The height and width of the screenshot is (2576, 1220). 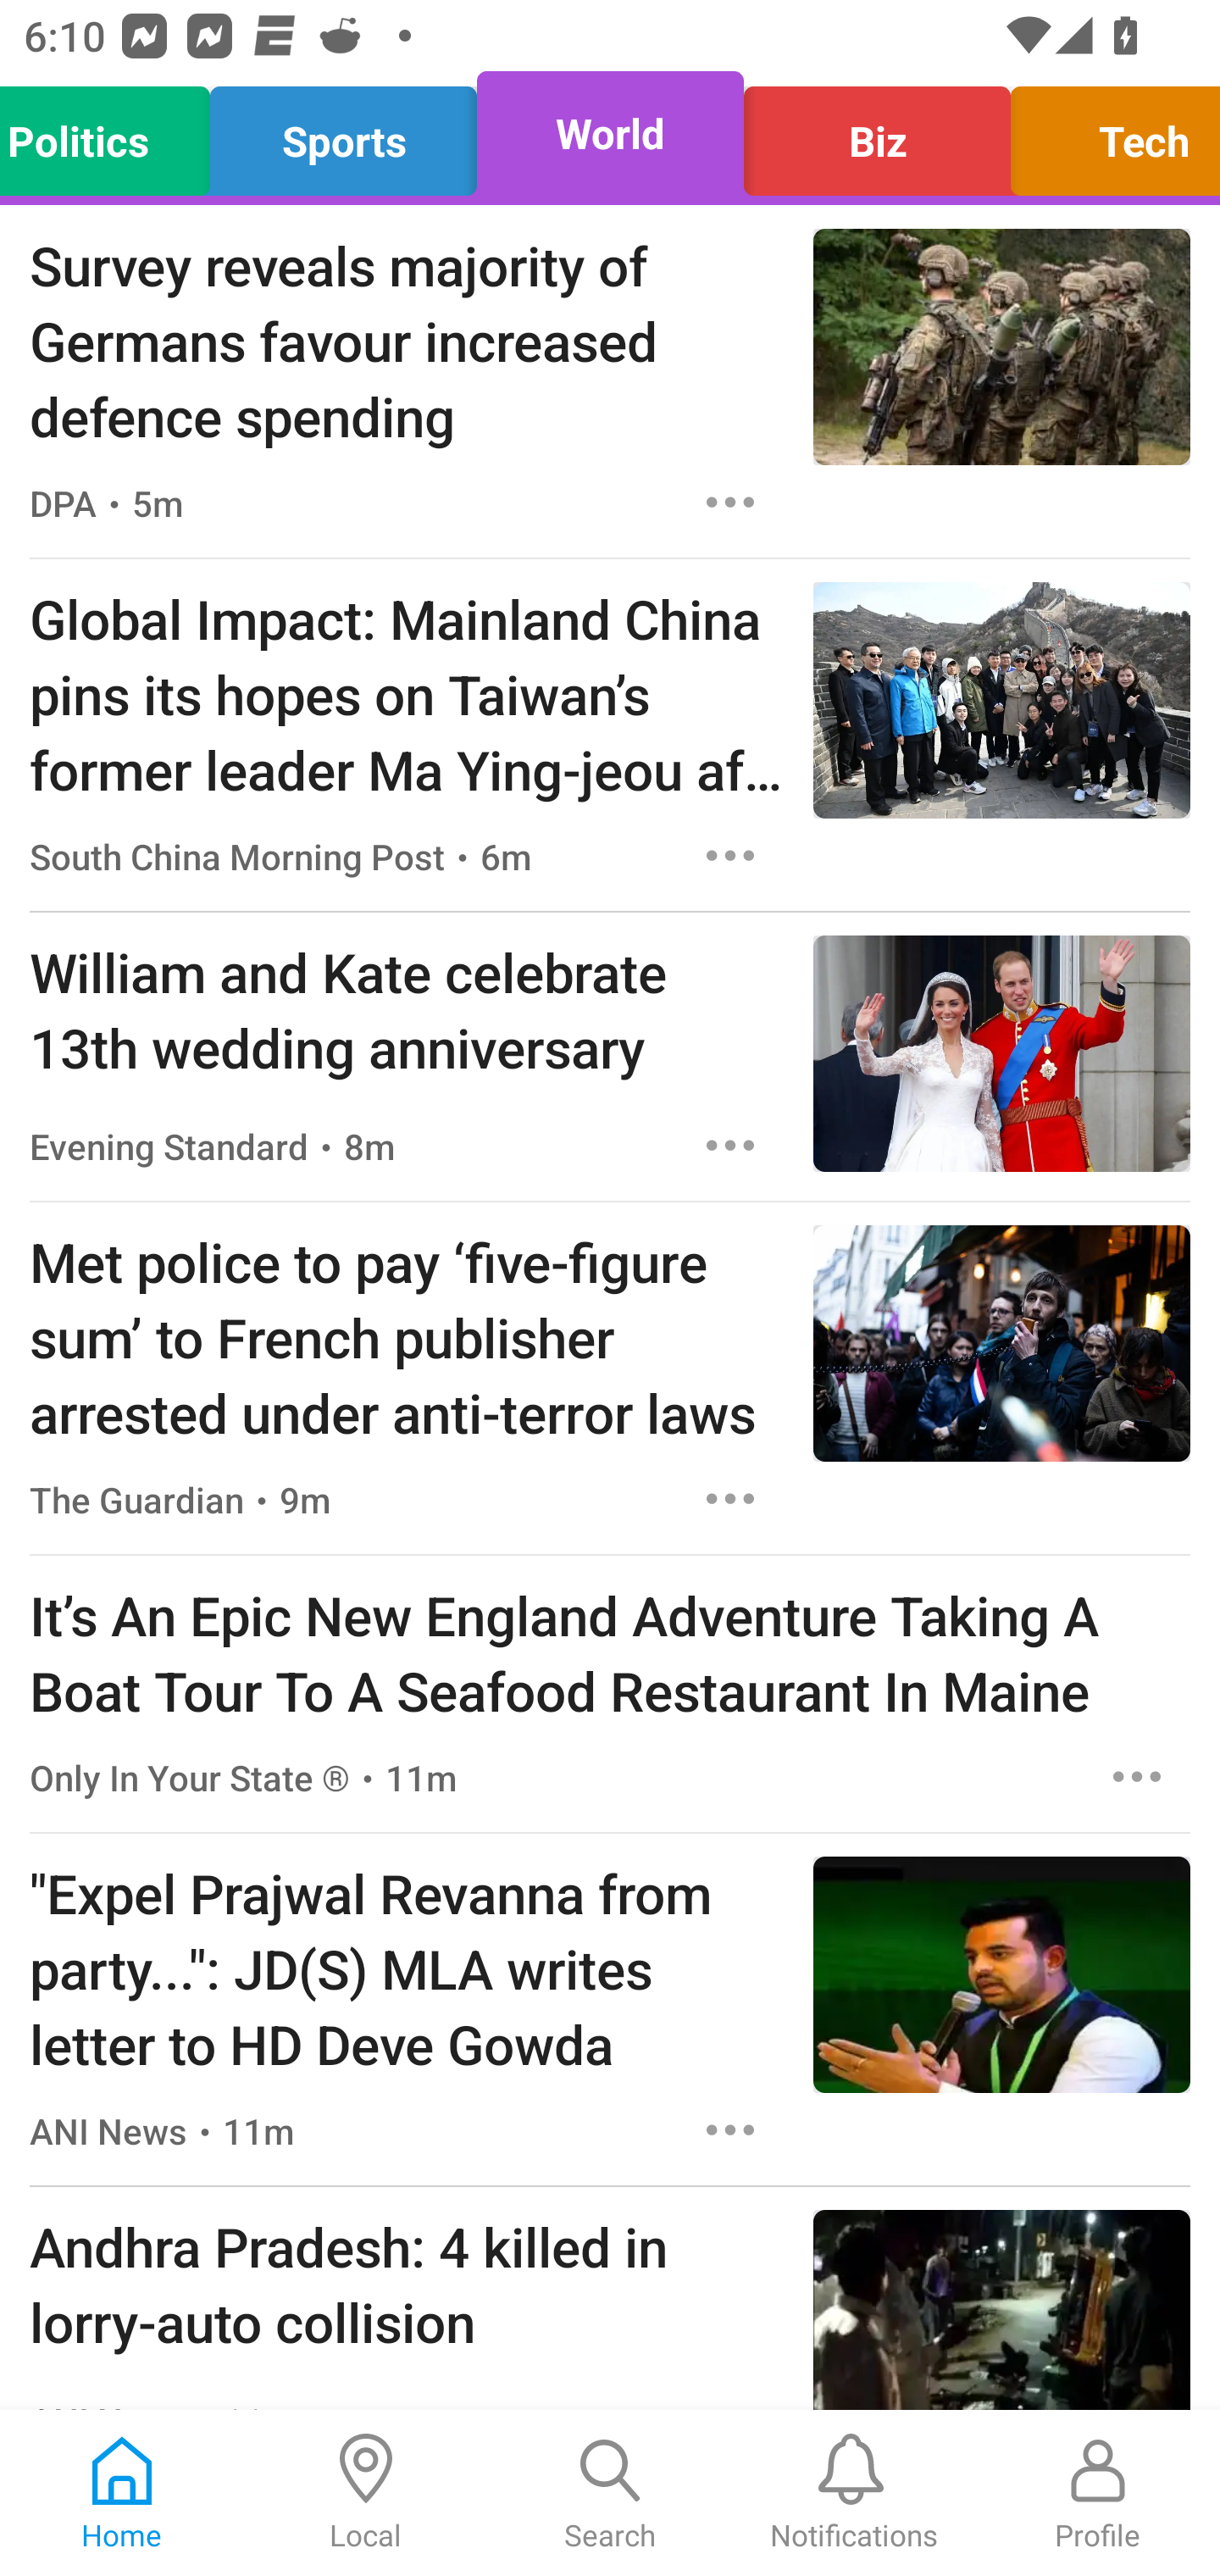 I want to click on Options, so click(x=730, y=854).